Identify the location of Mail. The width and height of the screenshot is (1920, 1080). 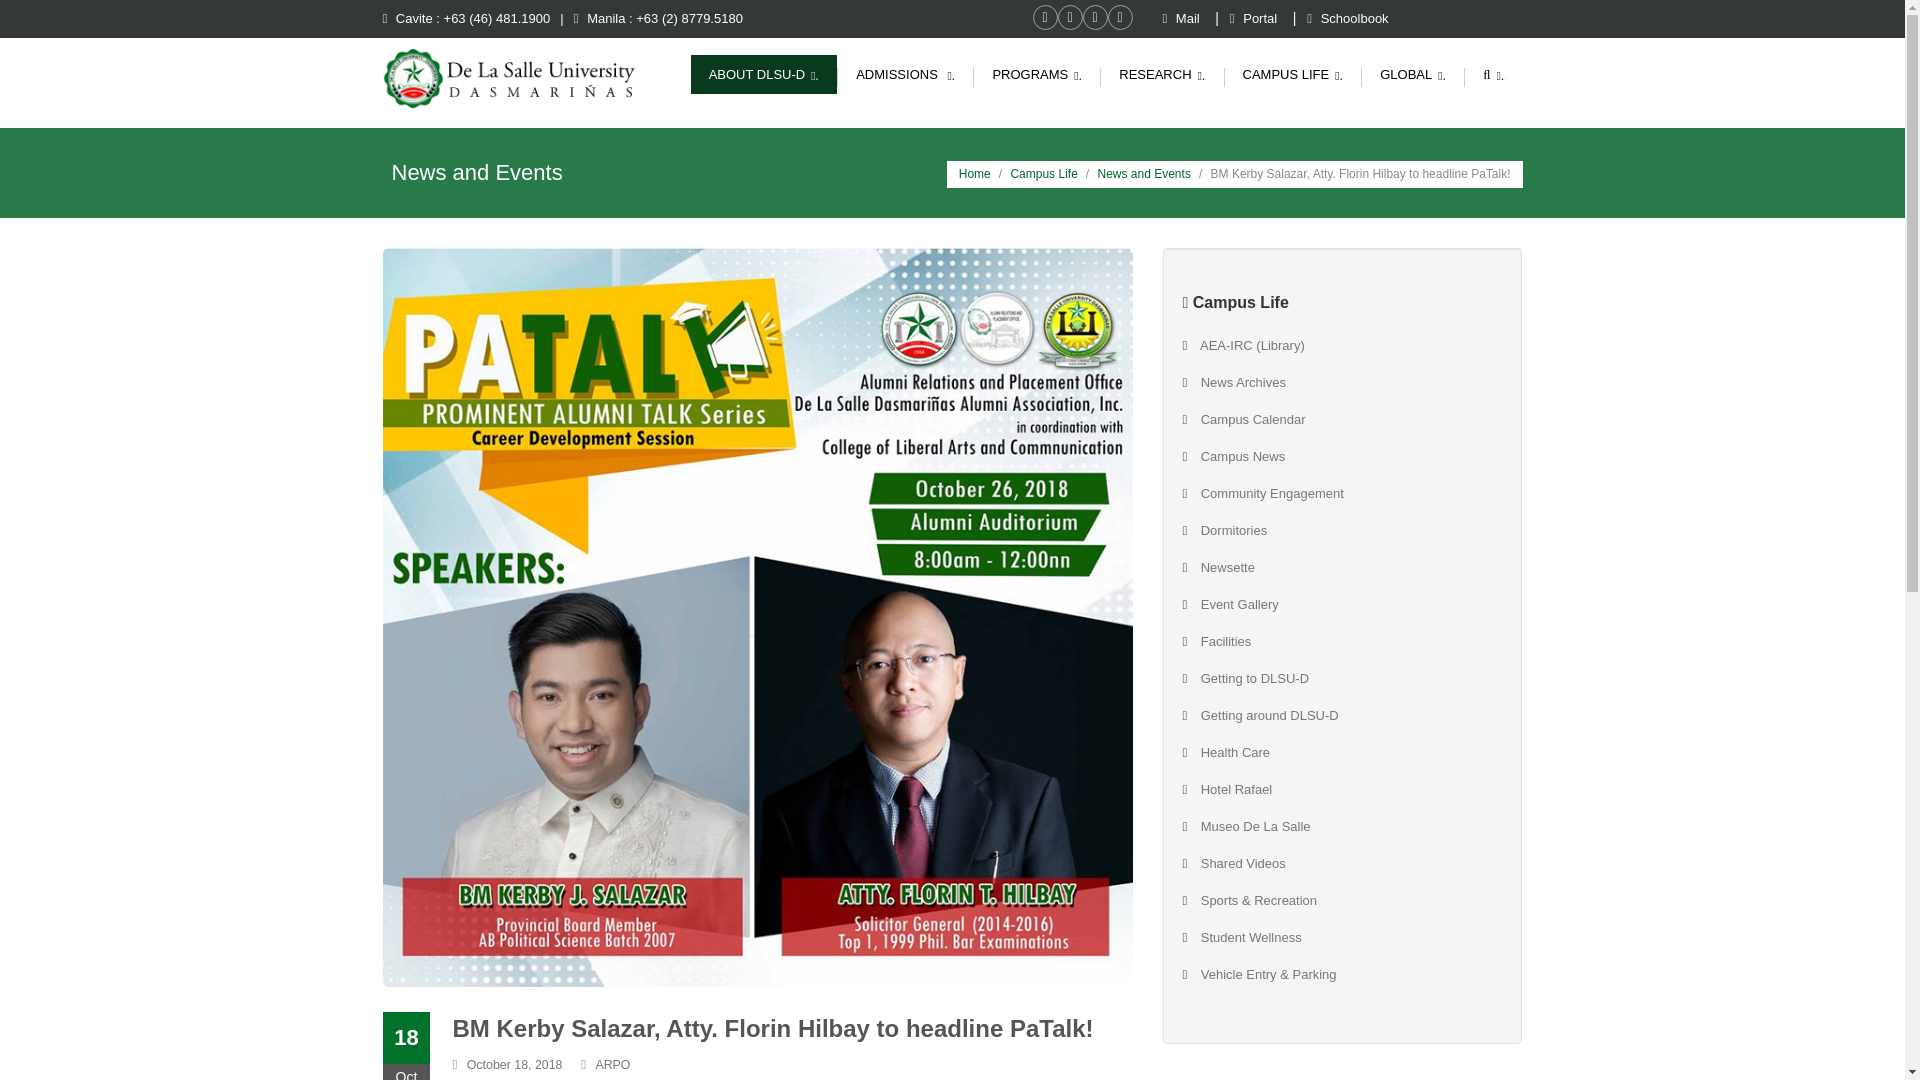
(1182, 18).